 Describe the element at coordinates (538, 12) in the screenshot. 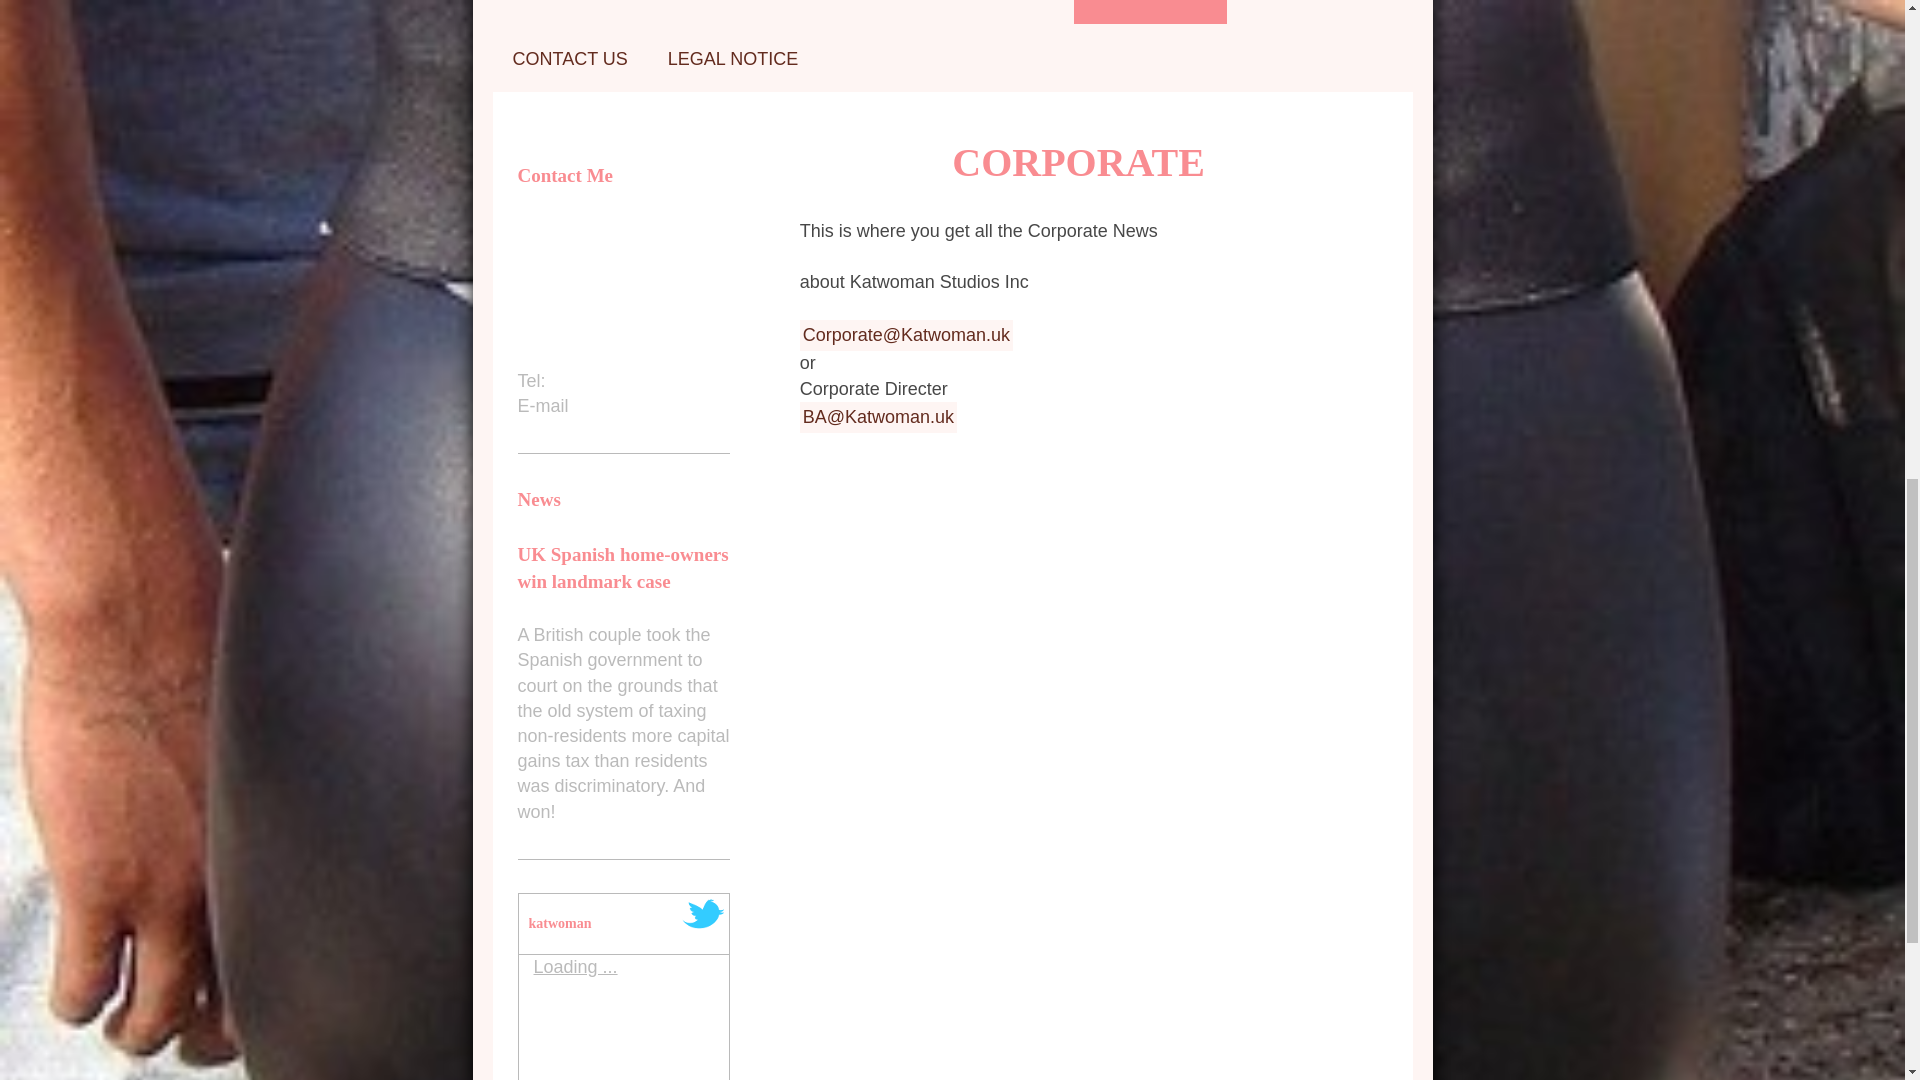

I see `HOME` at that location.